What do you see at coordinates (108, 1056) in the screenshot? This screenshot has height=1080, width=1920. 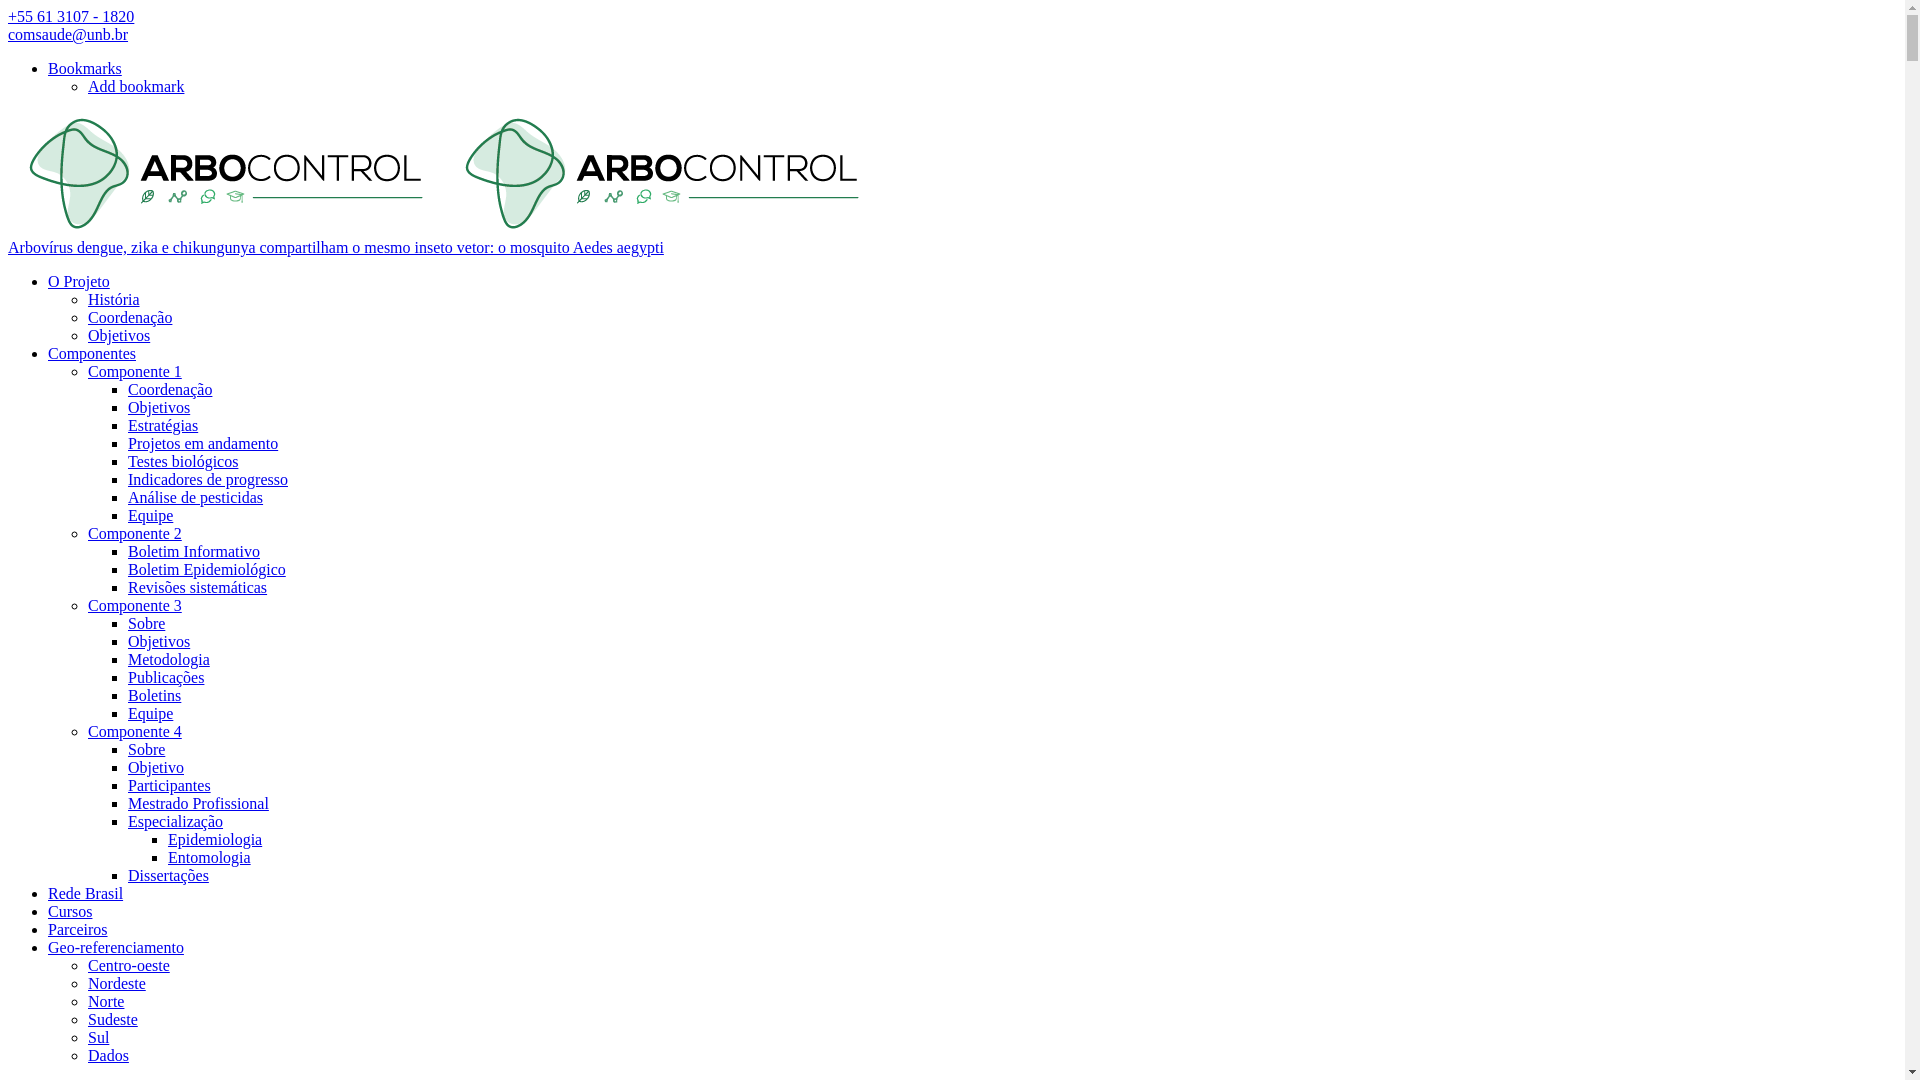 I see `Dados` at bounding box center [108, 1056].